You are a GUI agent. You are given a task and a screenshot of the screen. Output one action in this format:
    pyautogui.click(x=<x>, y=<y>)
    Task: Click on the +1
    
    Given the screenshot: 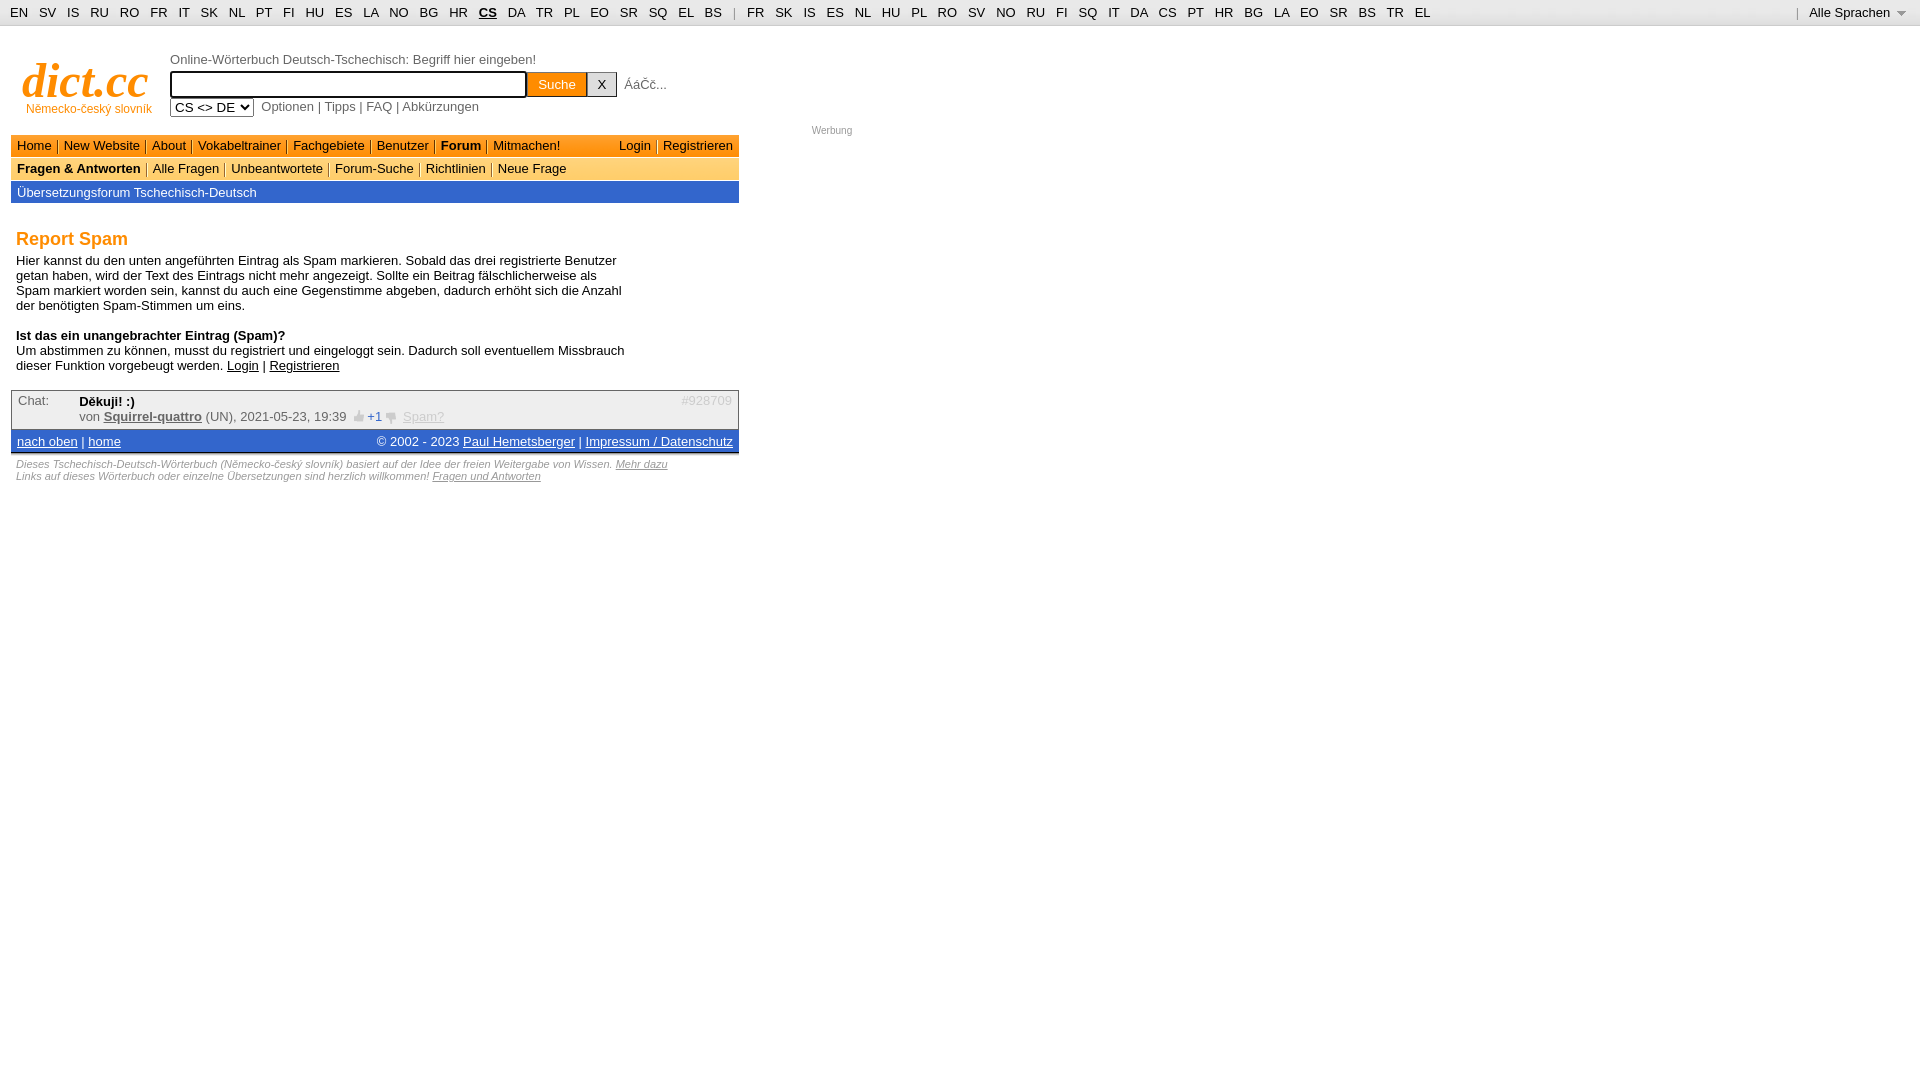 What is the action you would take?
    pyautogui.click(x=374, y=416)
    